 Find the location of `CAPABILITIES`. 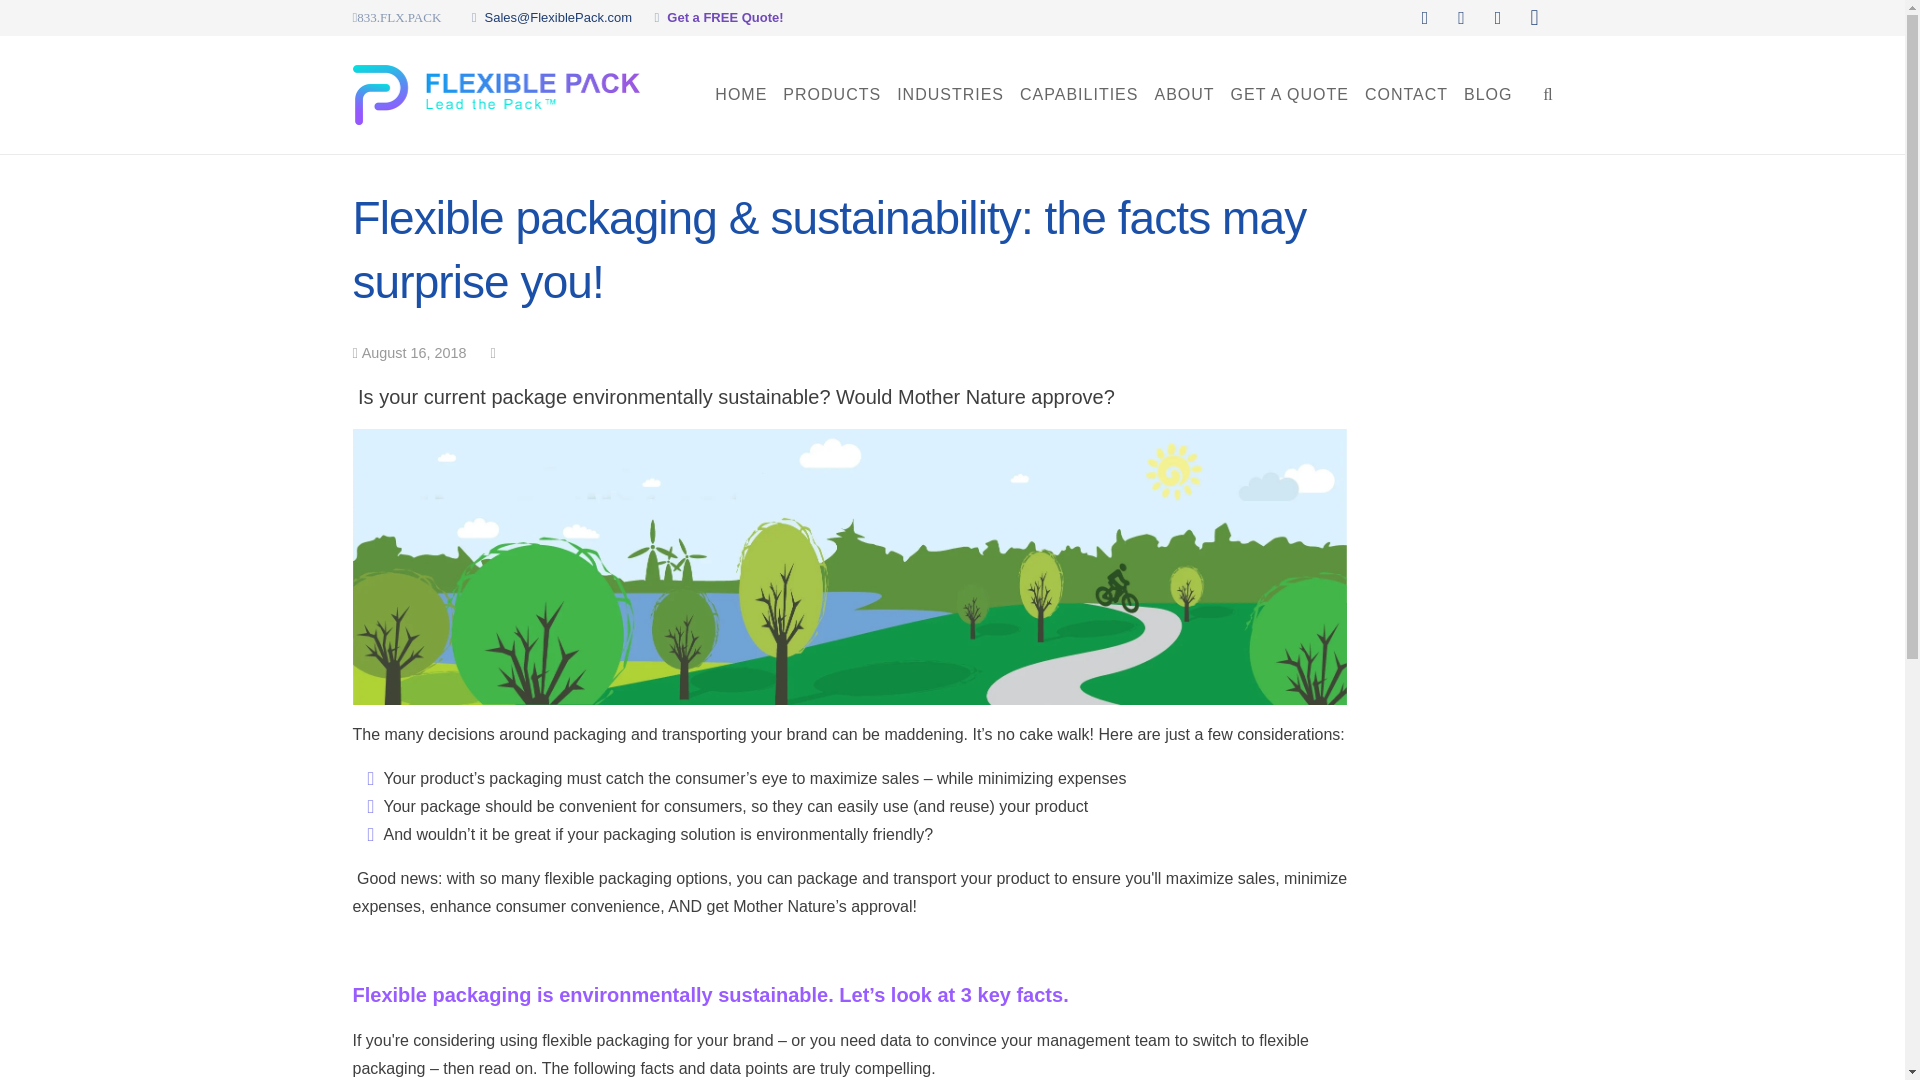

CAPABILITIES is located at coordinates (1078, 94).